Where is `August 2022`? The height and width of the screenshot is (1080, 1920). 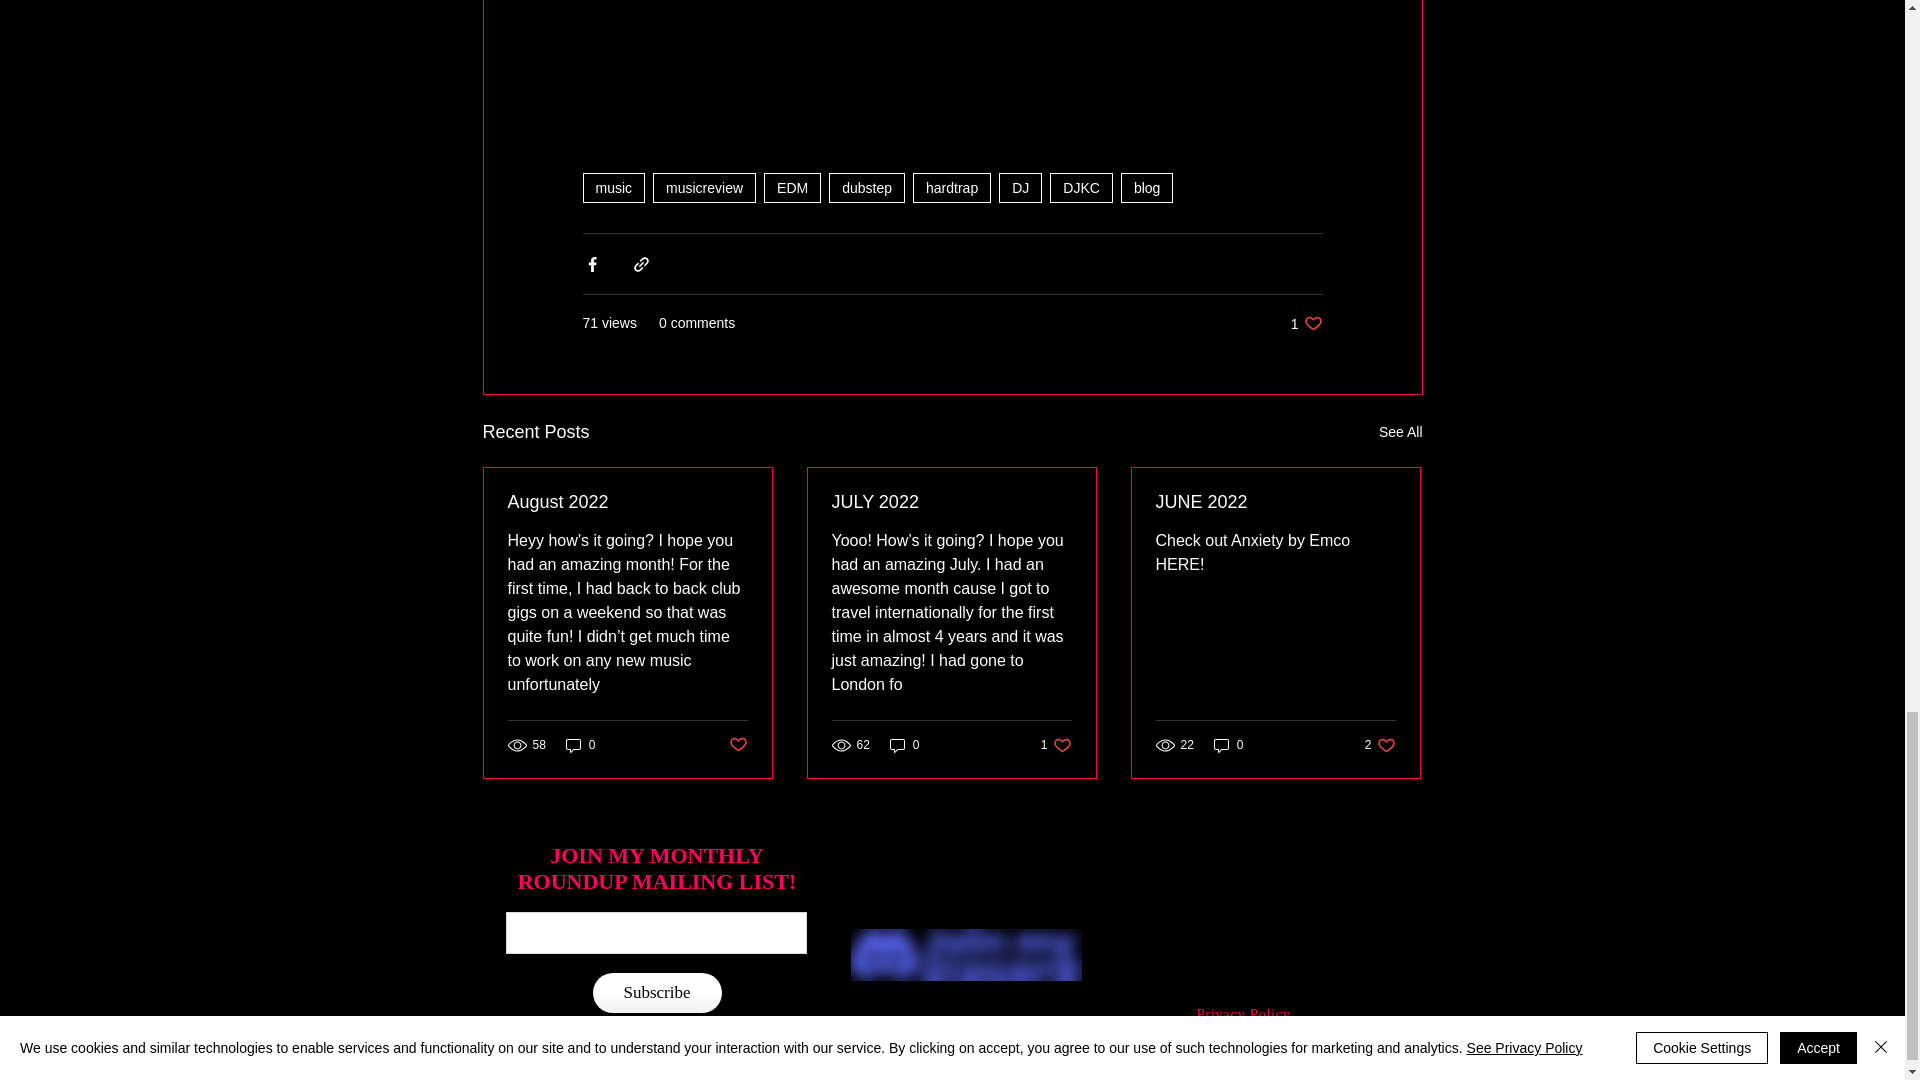
August 2022 is located at coordinates (628, 502).